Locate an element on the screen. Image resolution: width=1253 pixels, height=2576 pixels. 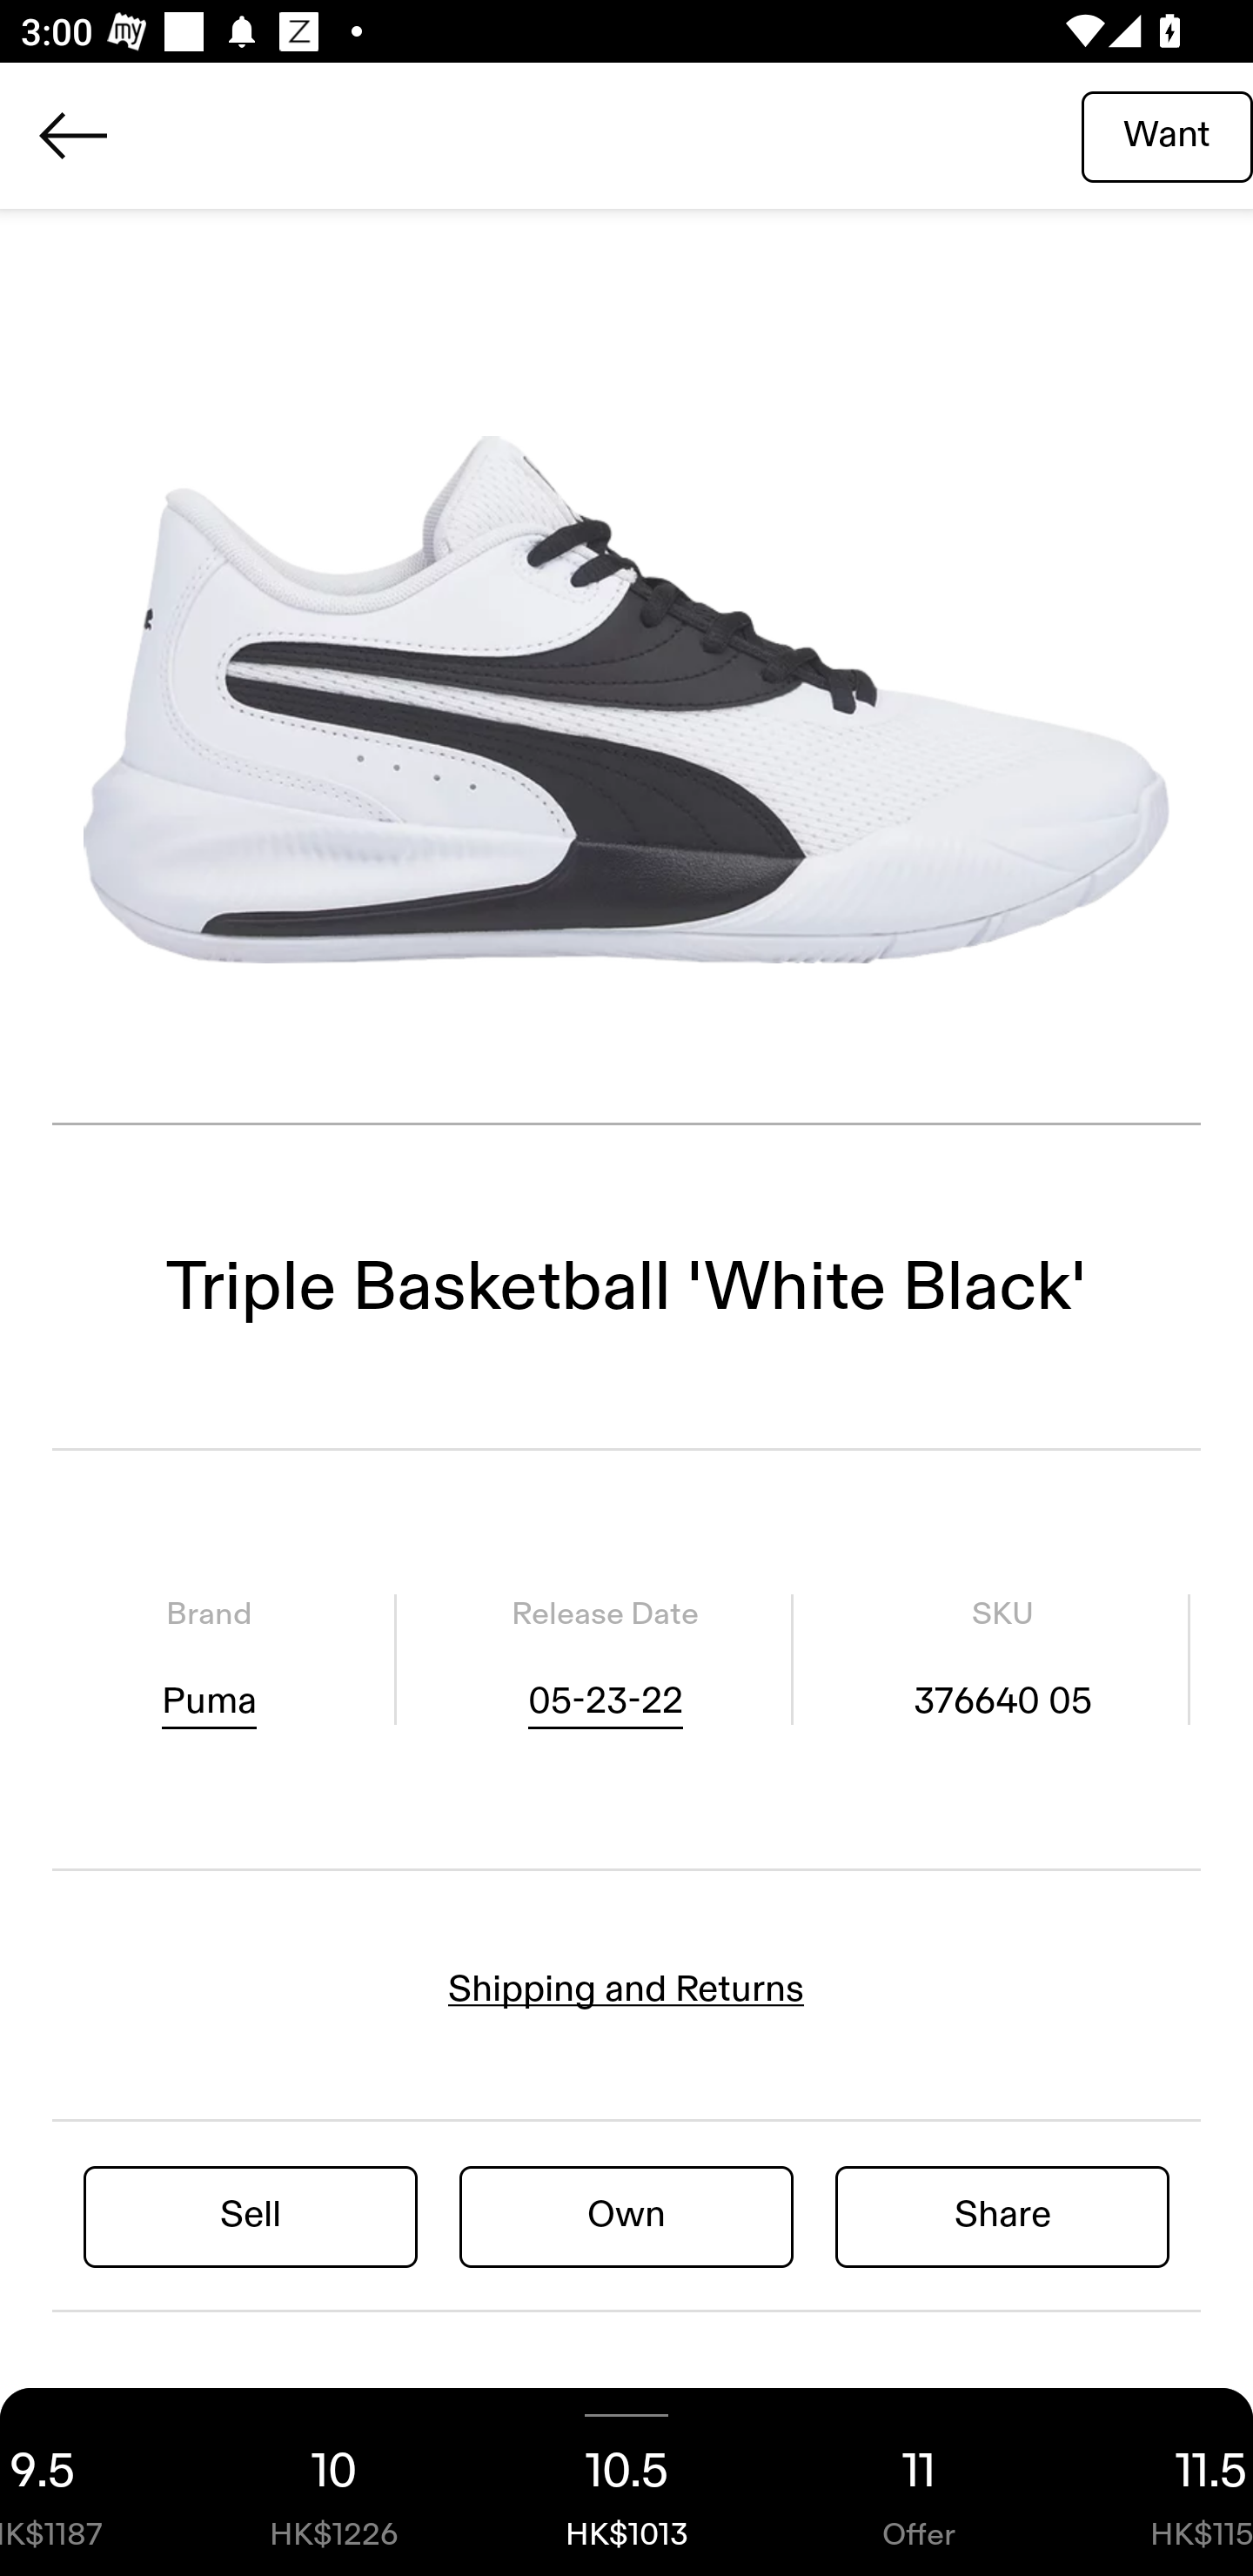
10 HK$1226 is located at coordinates (334, 2482).